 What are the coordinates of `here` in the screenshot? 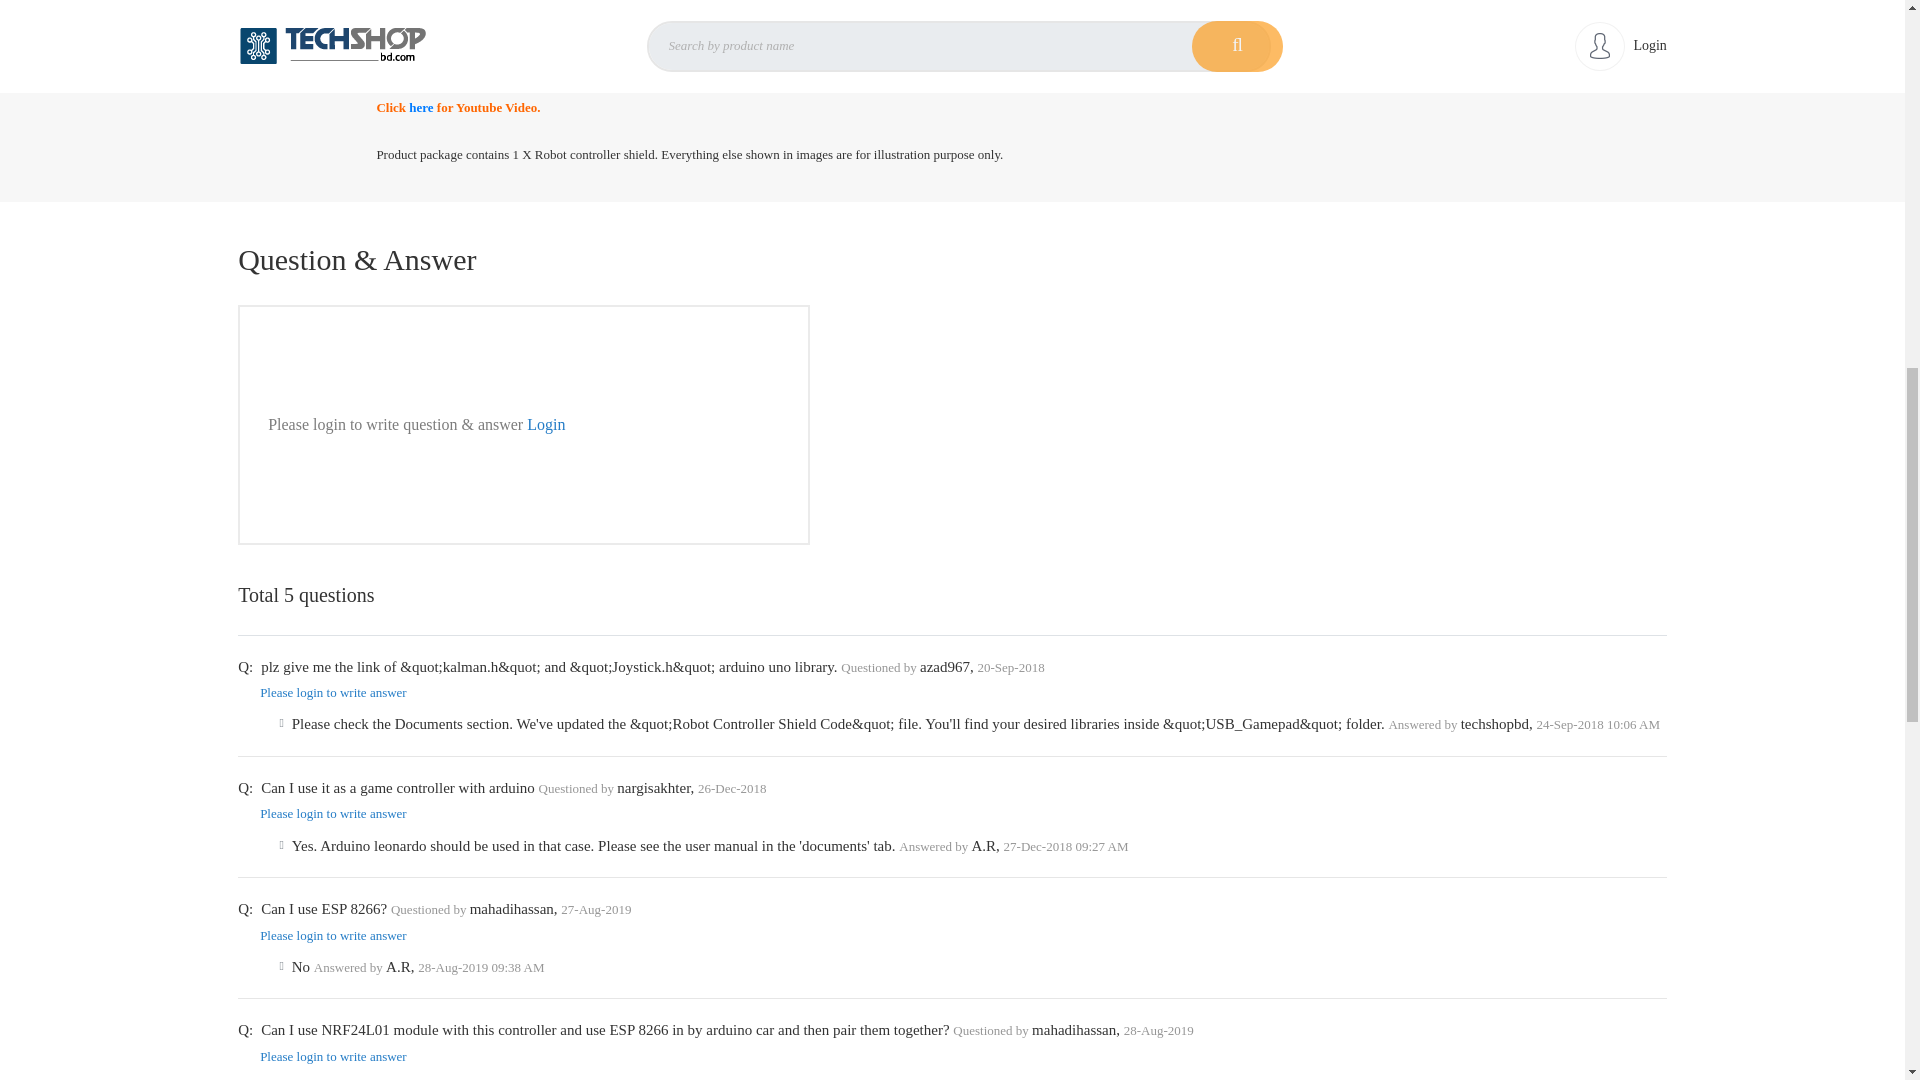 It's located at (420, 82).